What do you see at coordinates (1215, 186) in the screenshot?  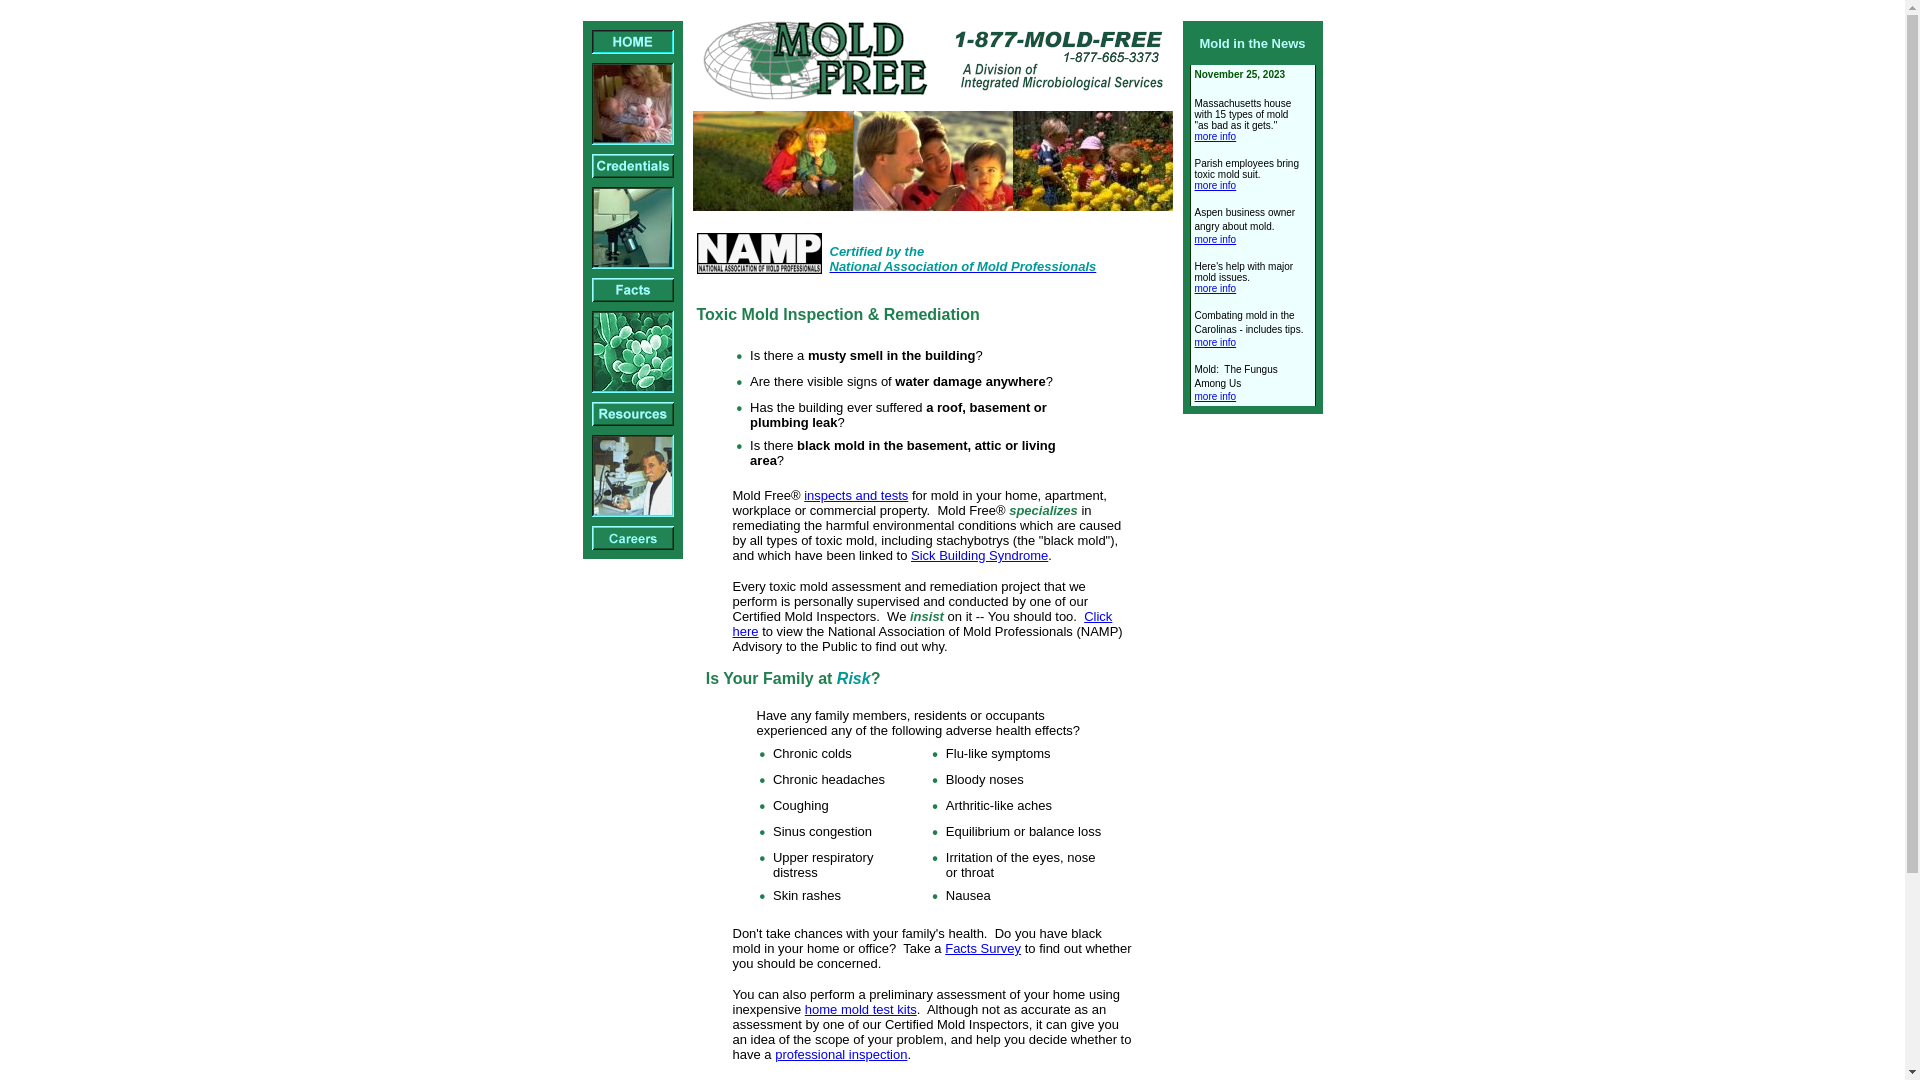 I see `more info` at bounding box center [1215, 186].